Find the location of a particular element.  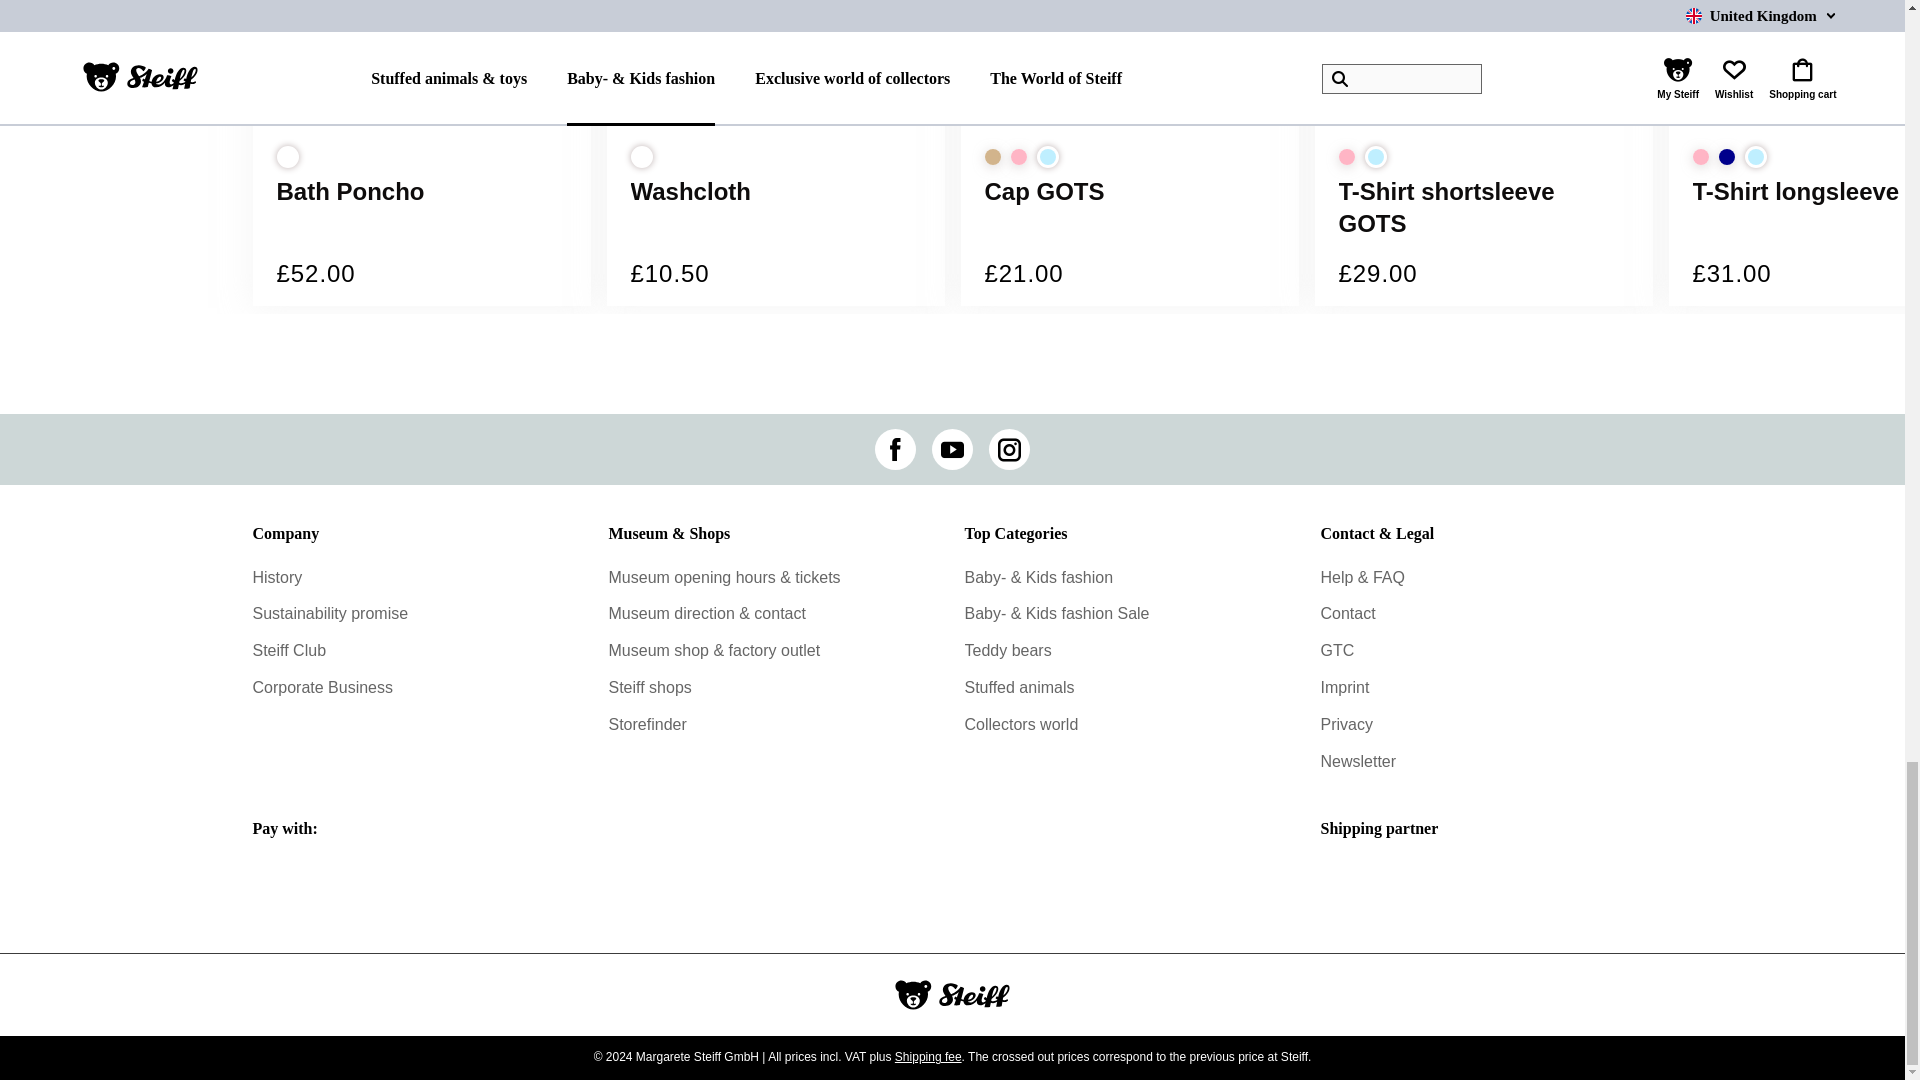

rose is located at coordinates (1700, 157).